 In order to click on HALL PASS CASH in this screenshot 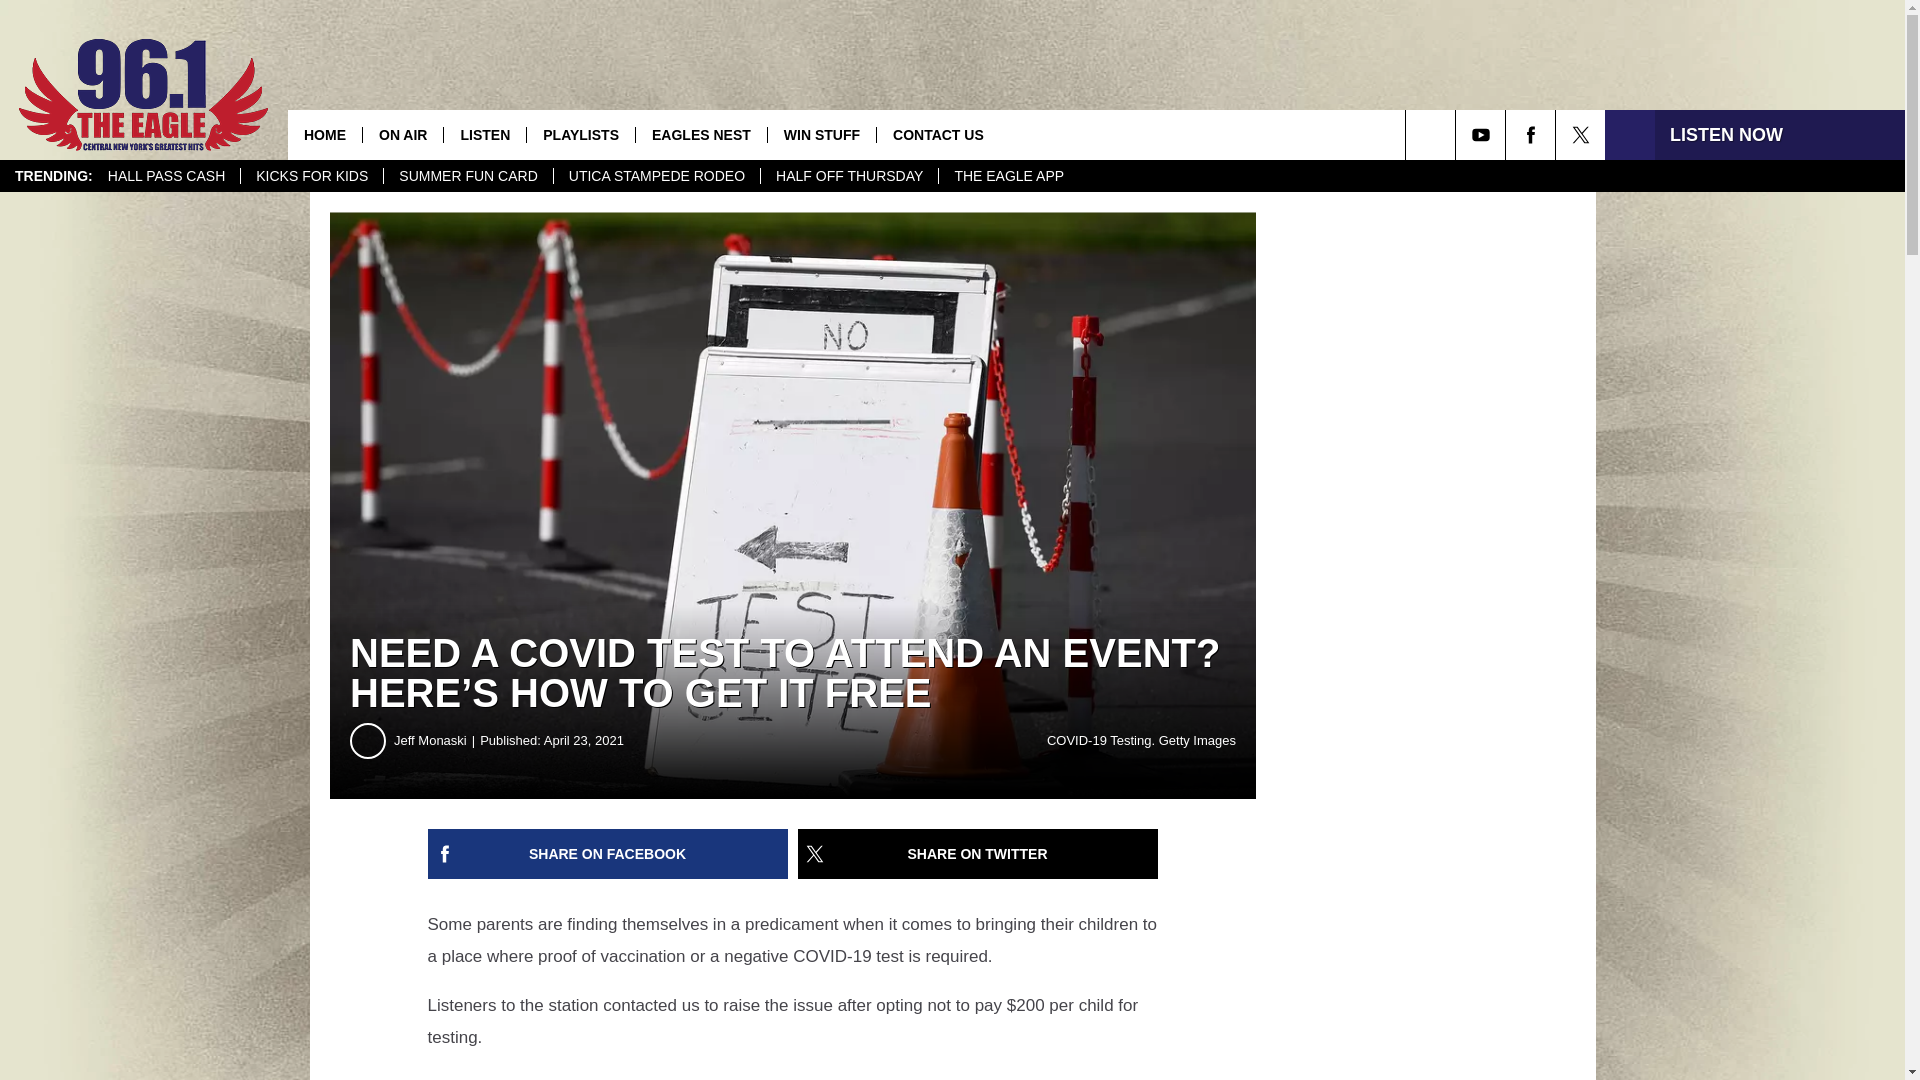, I will do `click(166, 176)`.